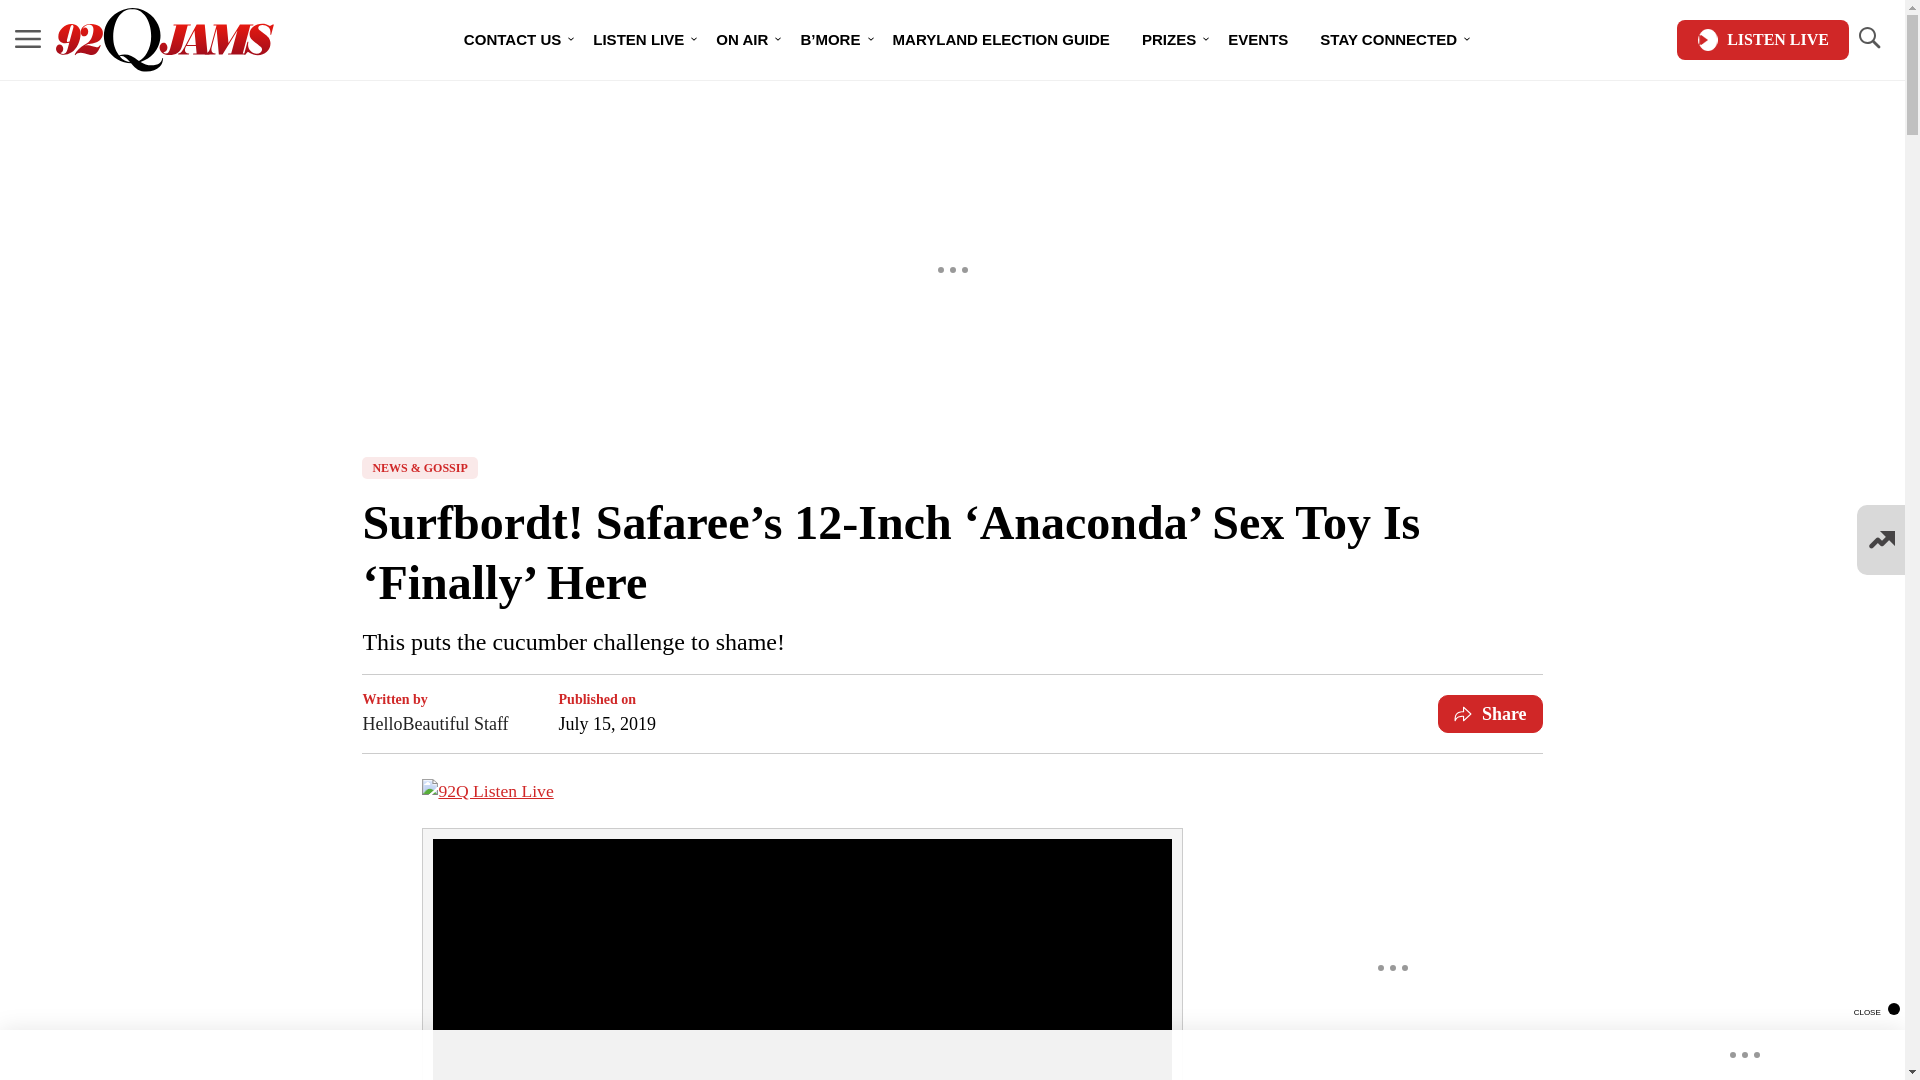 The height and width of the screenshot is (1080, 1920). I want to click on STAY CONNECTED, so click(1388, 40).